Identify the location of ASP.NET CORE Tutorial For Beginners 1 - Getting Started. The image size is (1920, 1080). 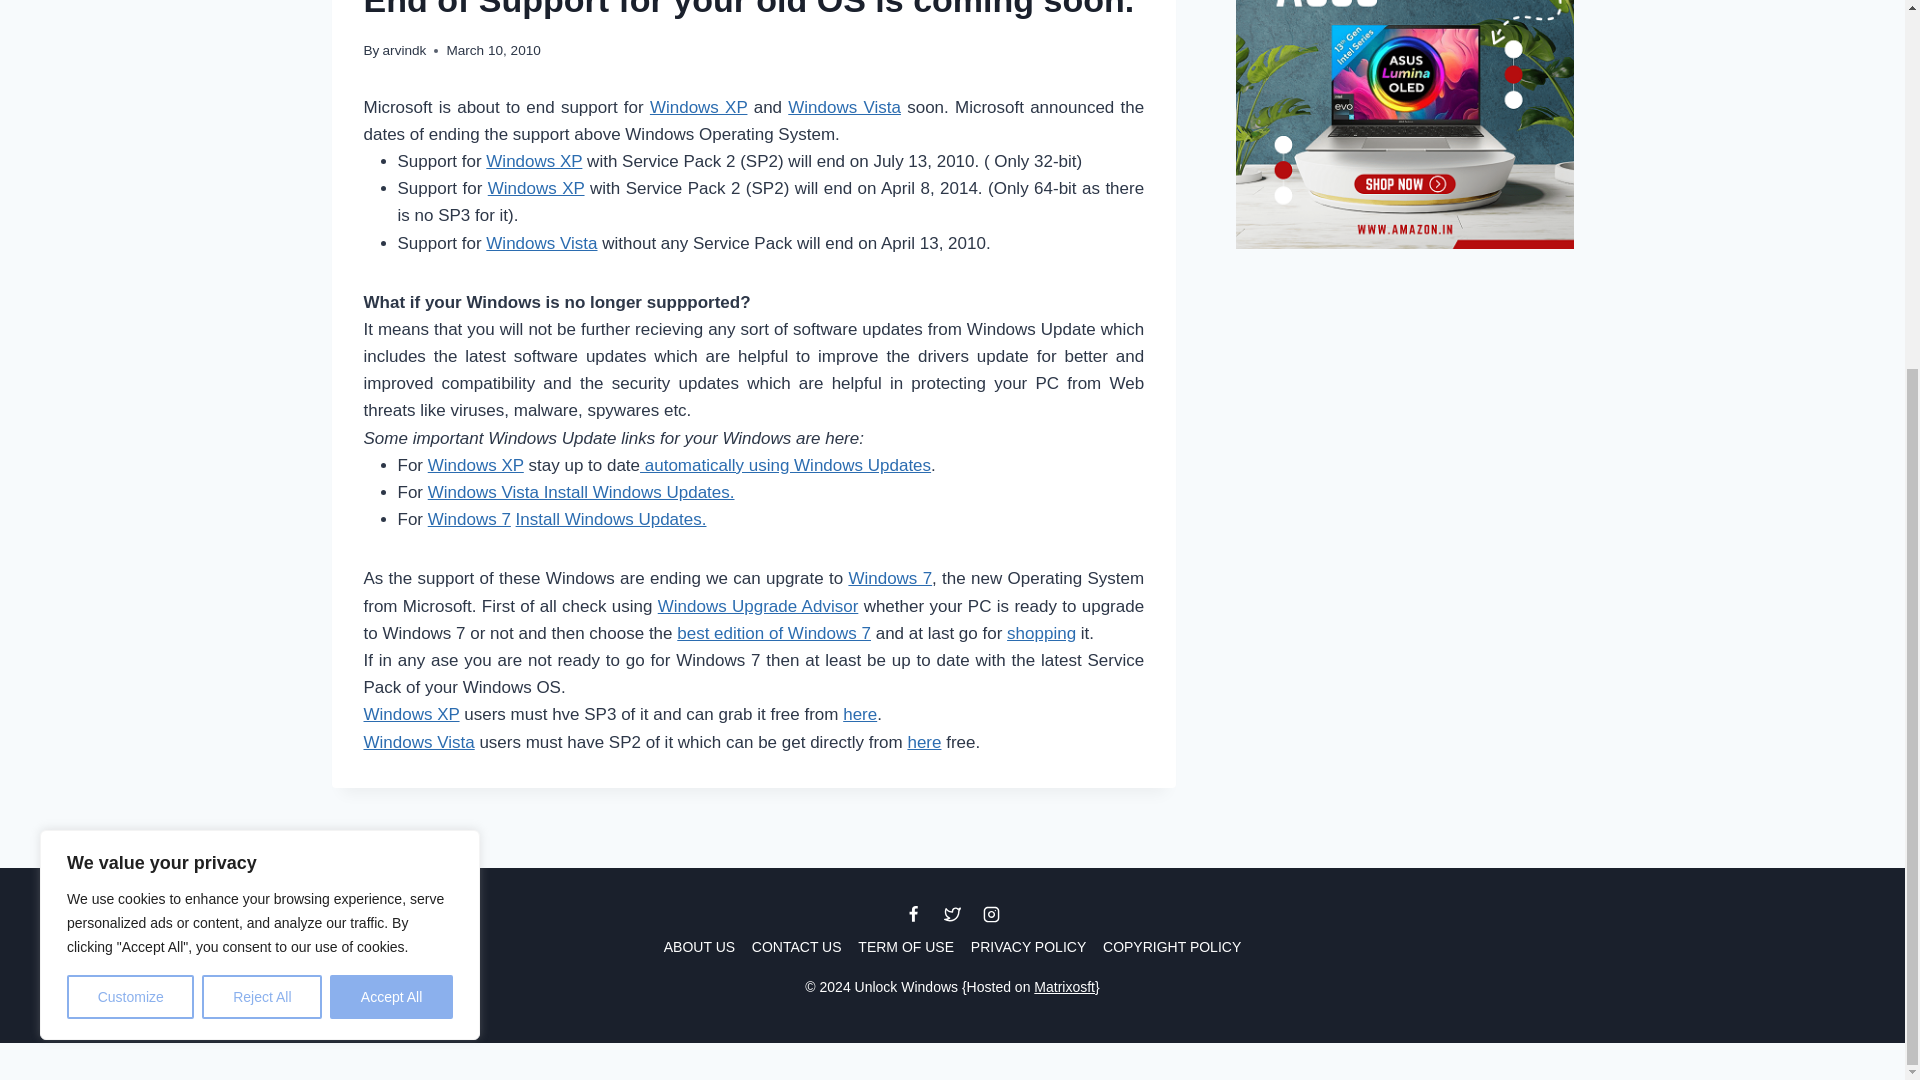
(1405, 408).